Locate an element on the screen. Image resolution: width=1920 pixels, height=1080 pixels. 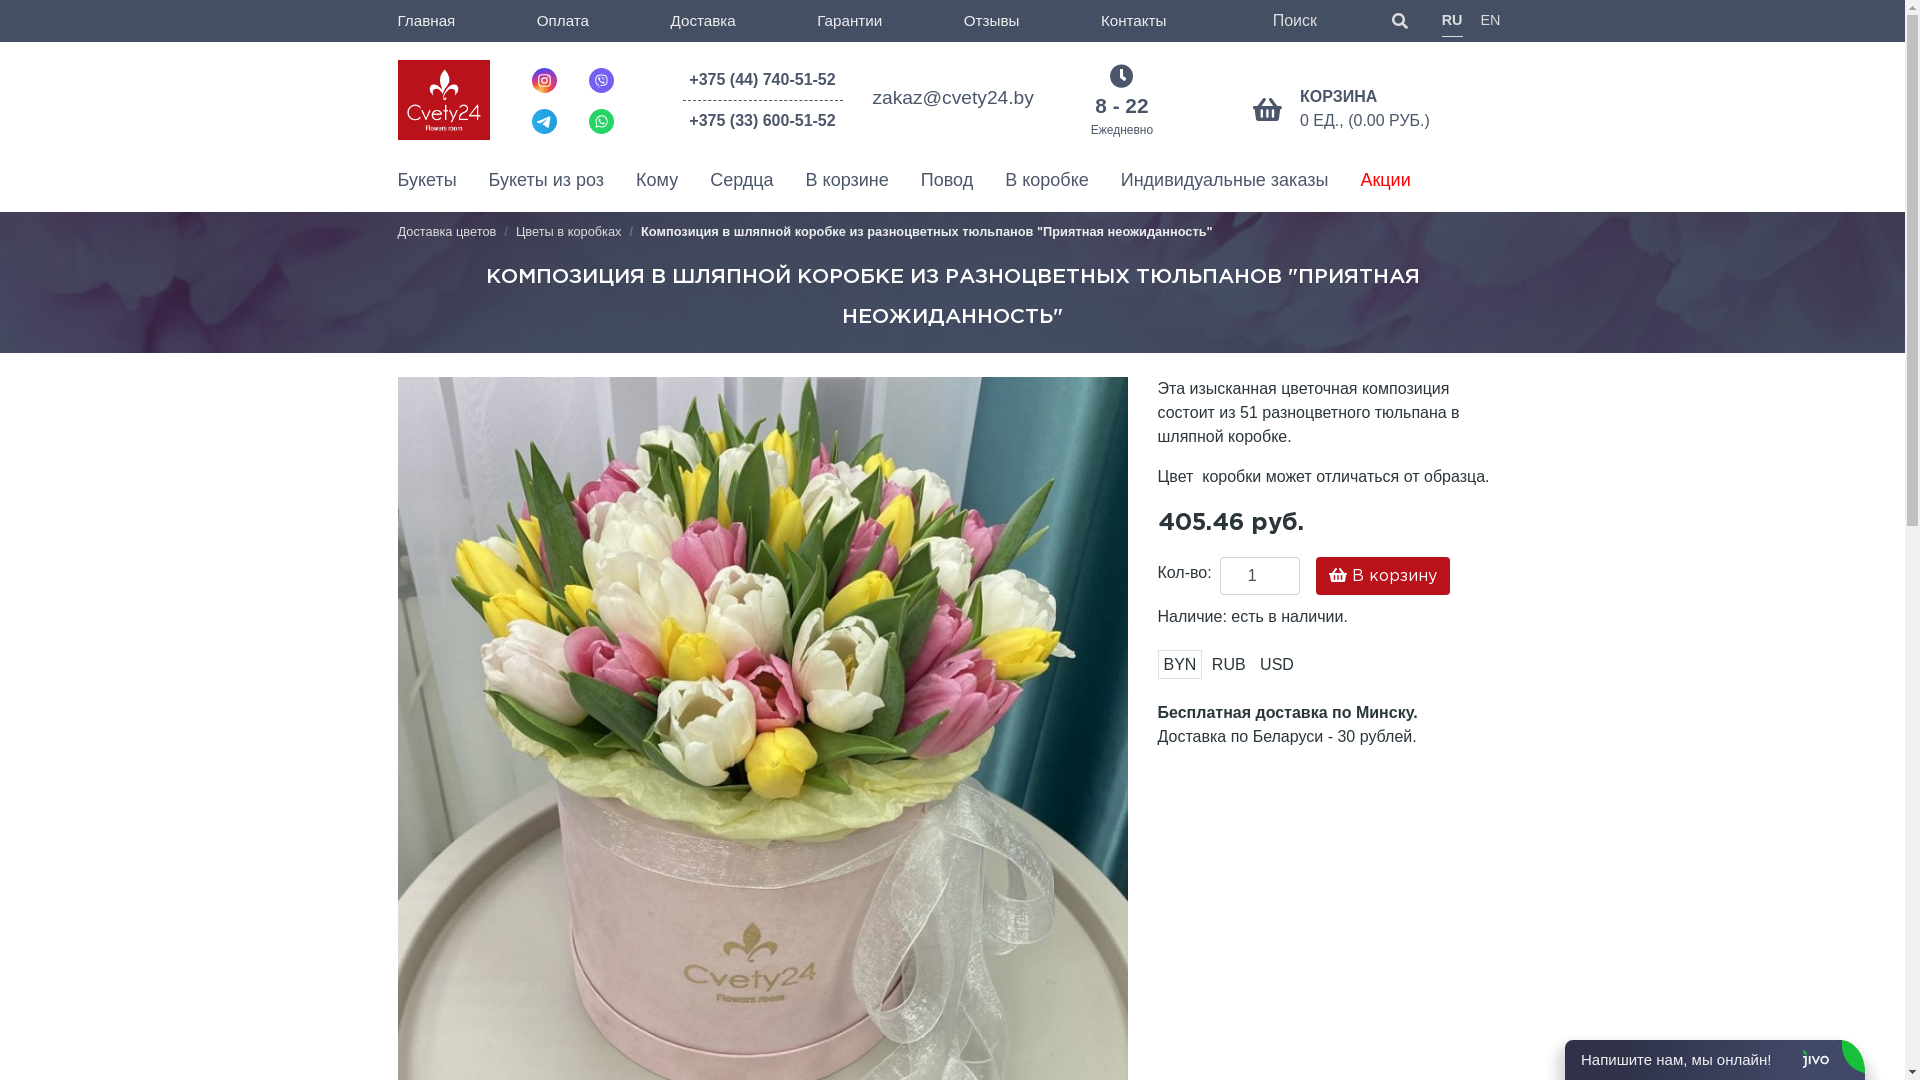
+375 (44) 740-51-52 is located at coordinates (762, 84).